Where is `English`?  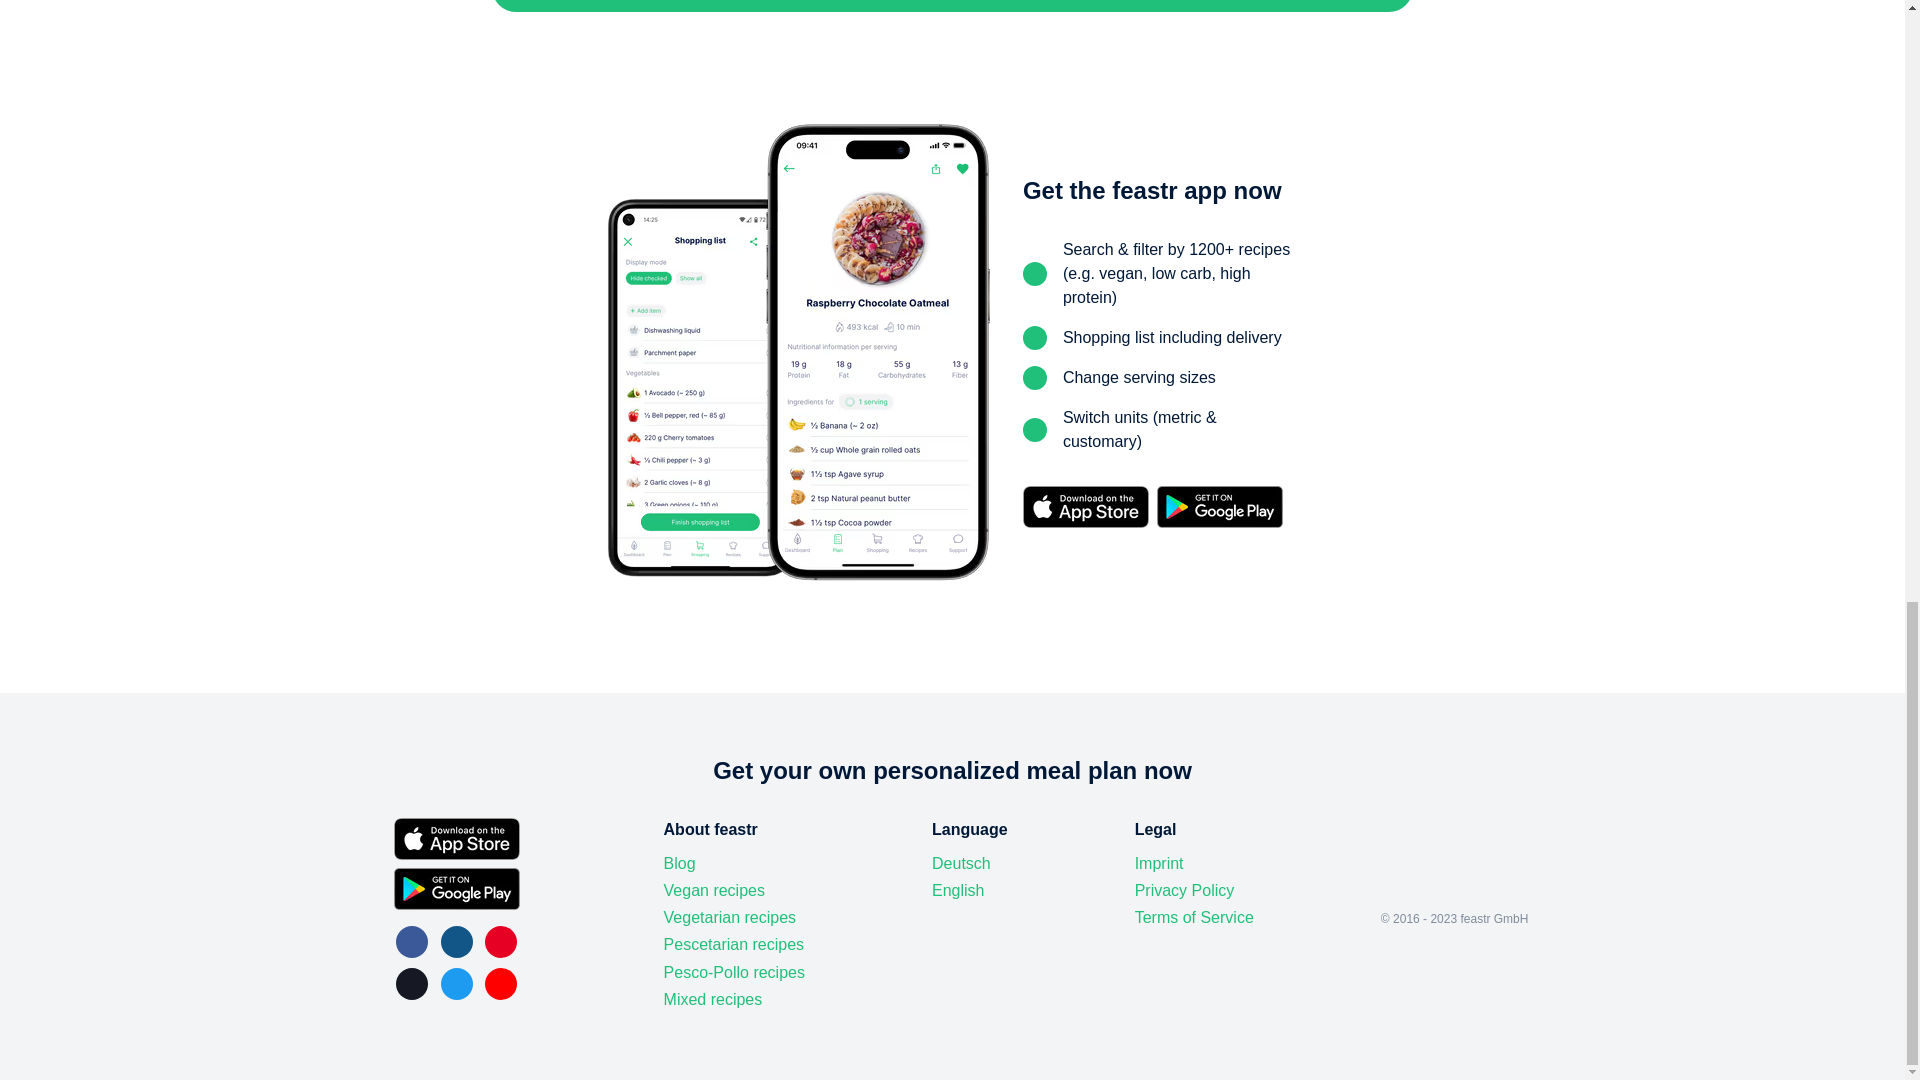 English is located at coordinates (957, 890).